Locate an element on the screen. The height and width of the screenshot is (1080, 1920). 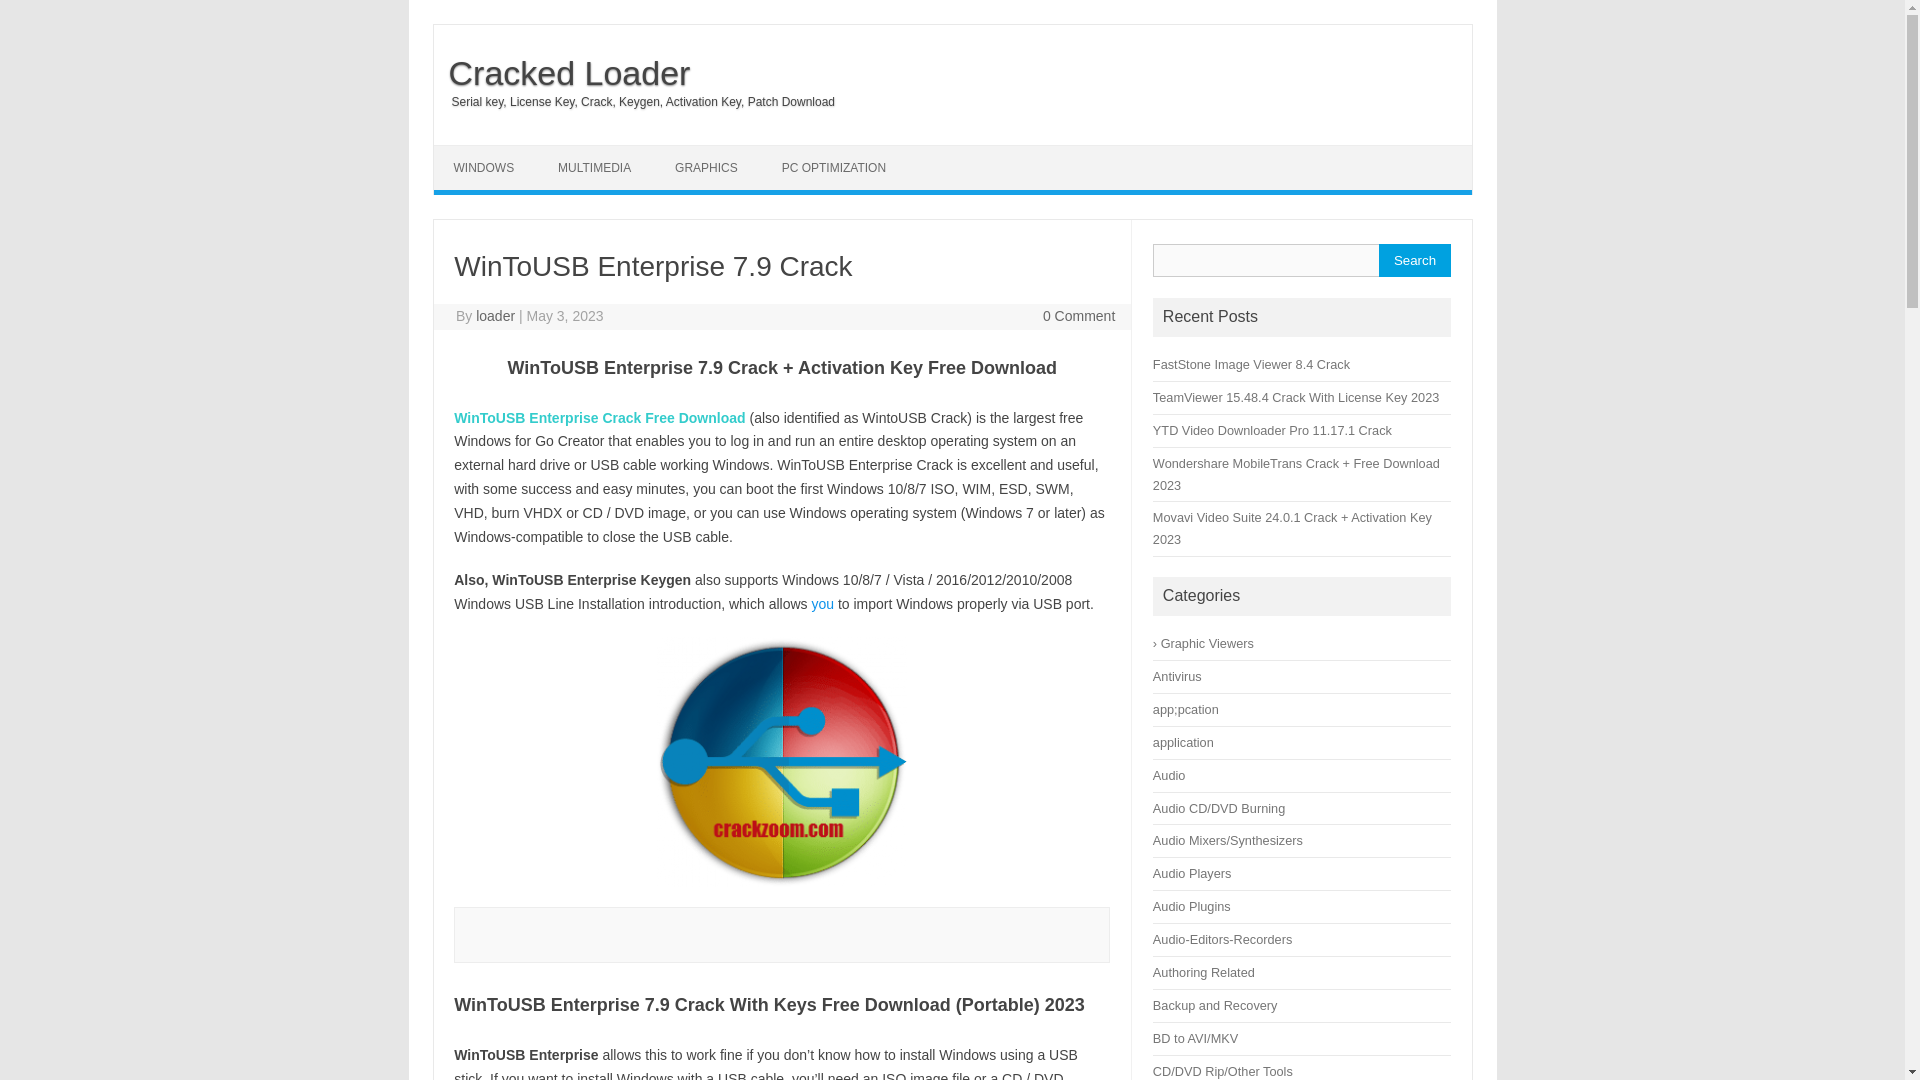
Search is located at coordinates (1414, 260).